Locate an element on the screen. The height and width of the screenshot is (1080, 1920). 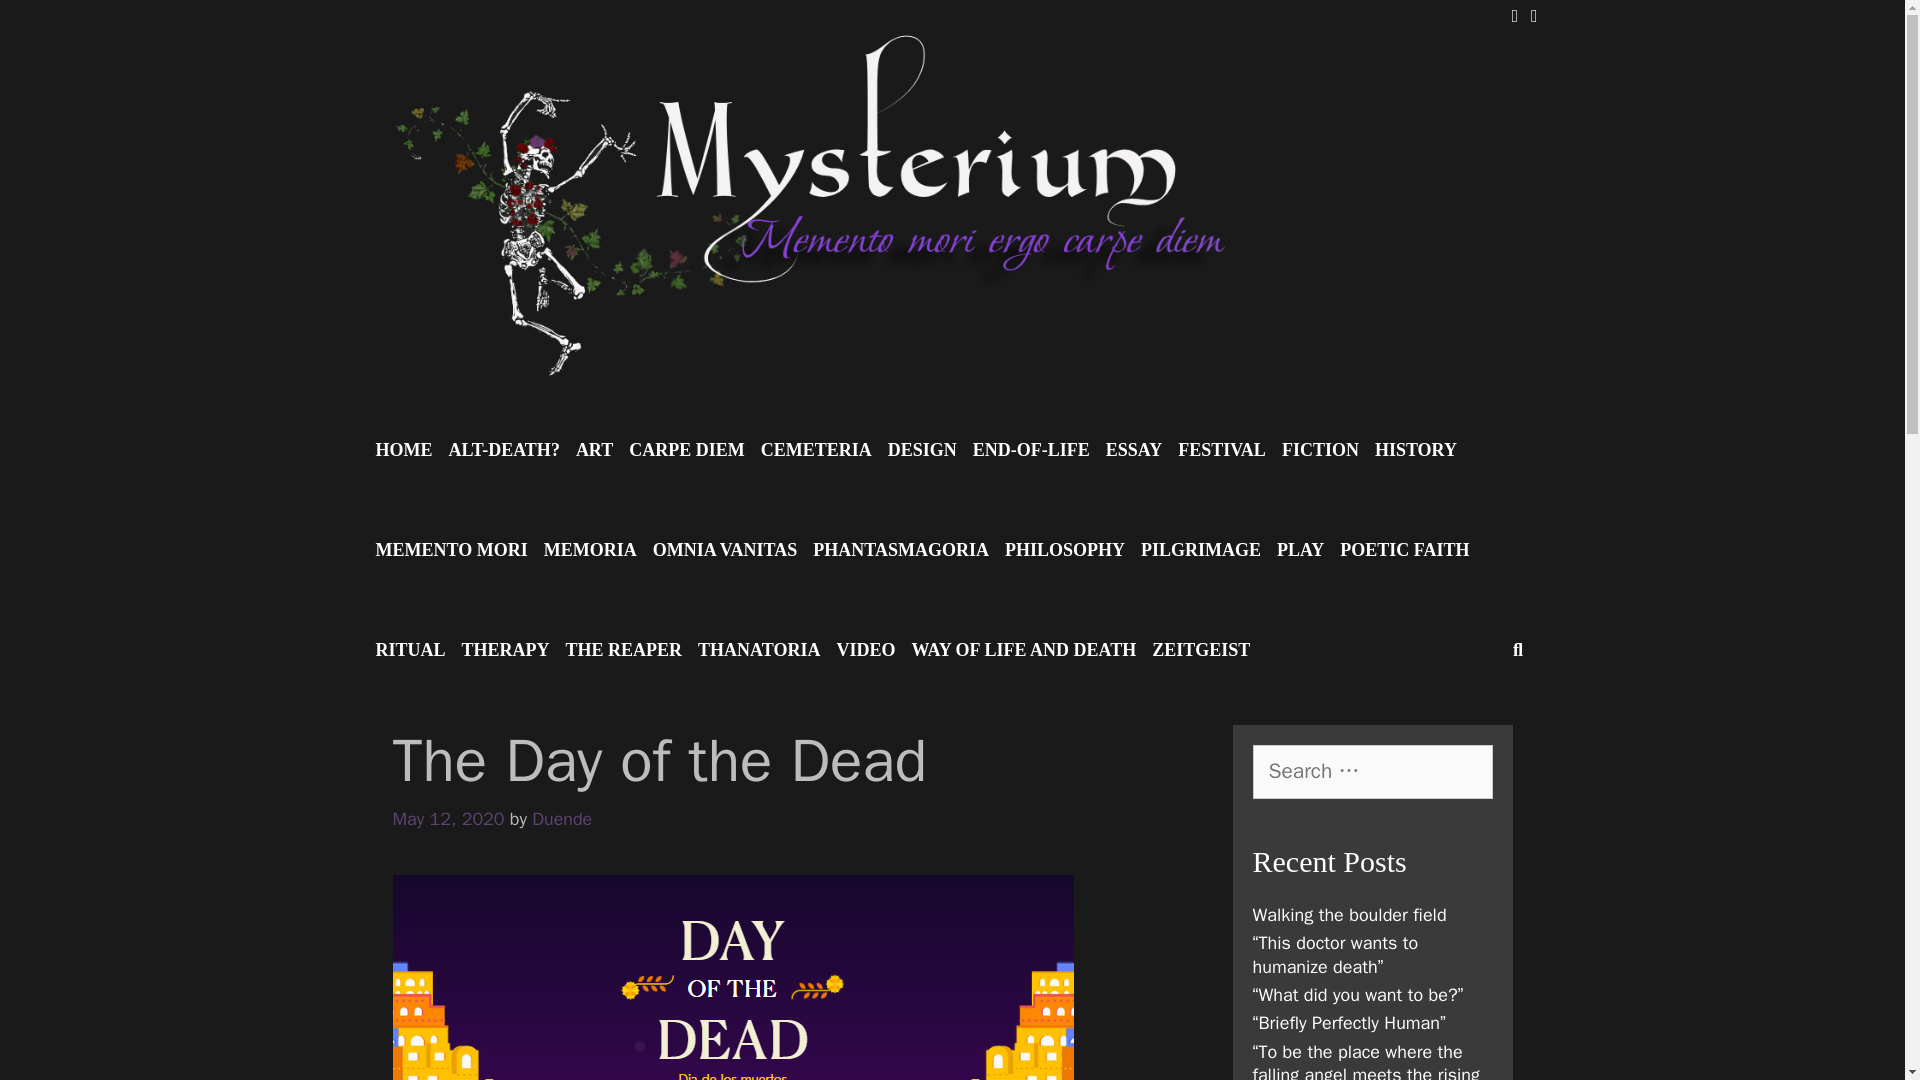
FESTIVAL is located at coordinates (1222, 450).